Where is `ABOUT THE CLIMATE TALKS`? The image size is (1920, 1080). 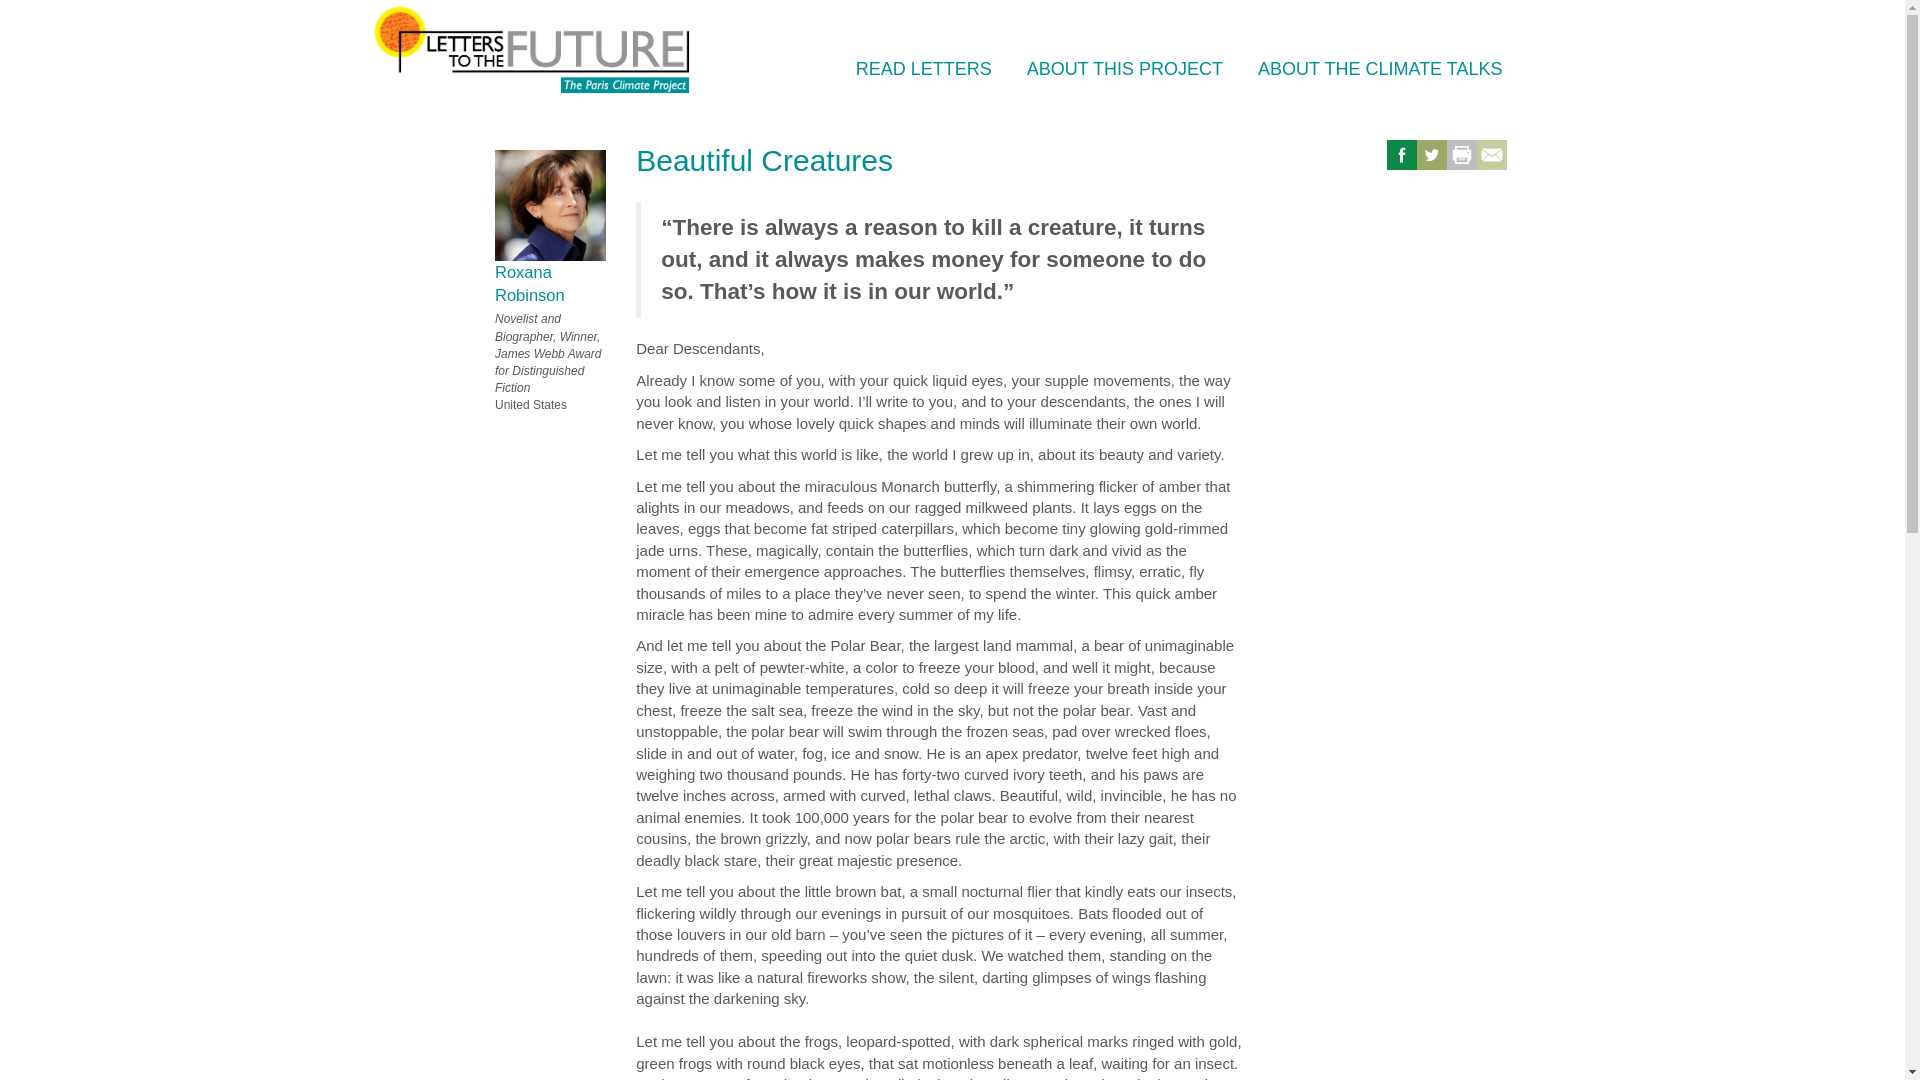 ABOUT THE CLIMATE TALKS is located at coordinates (1379, 68).